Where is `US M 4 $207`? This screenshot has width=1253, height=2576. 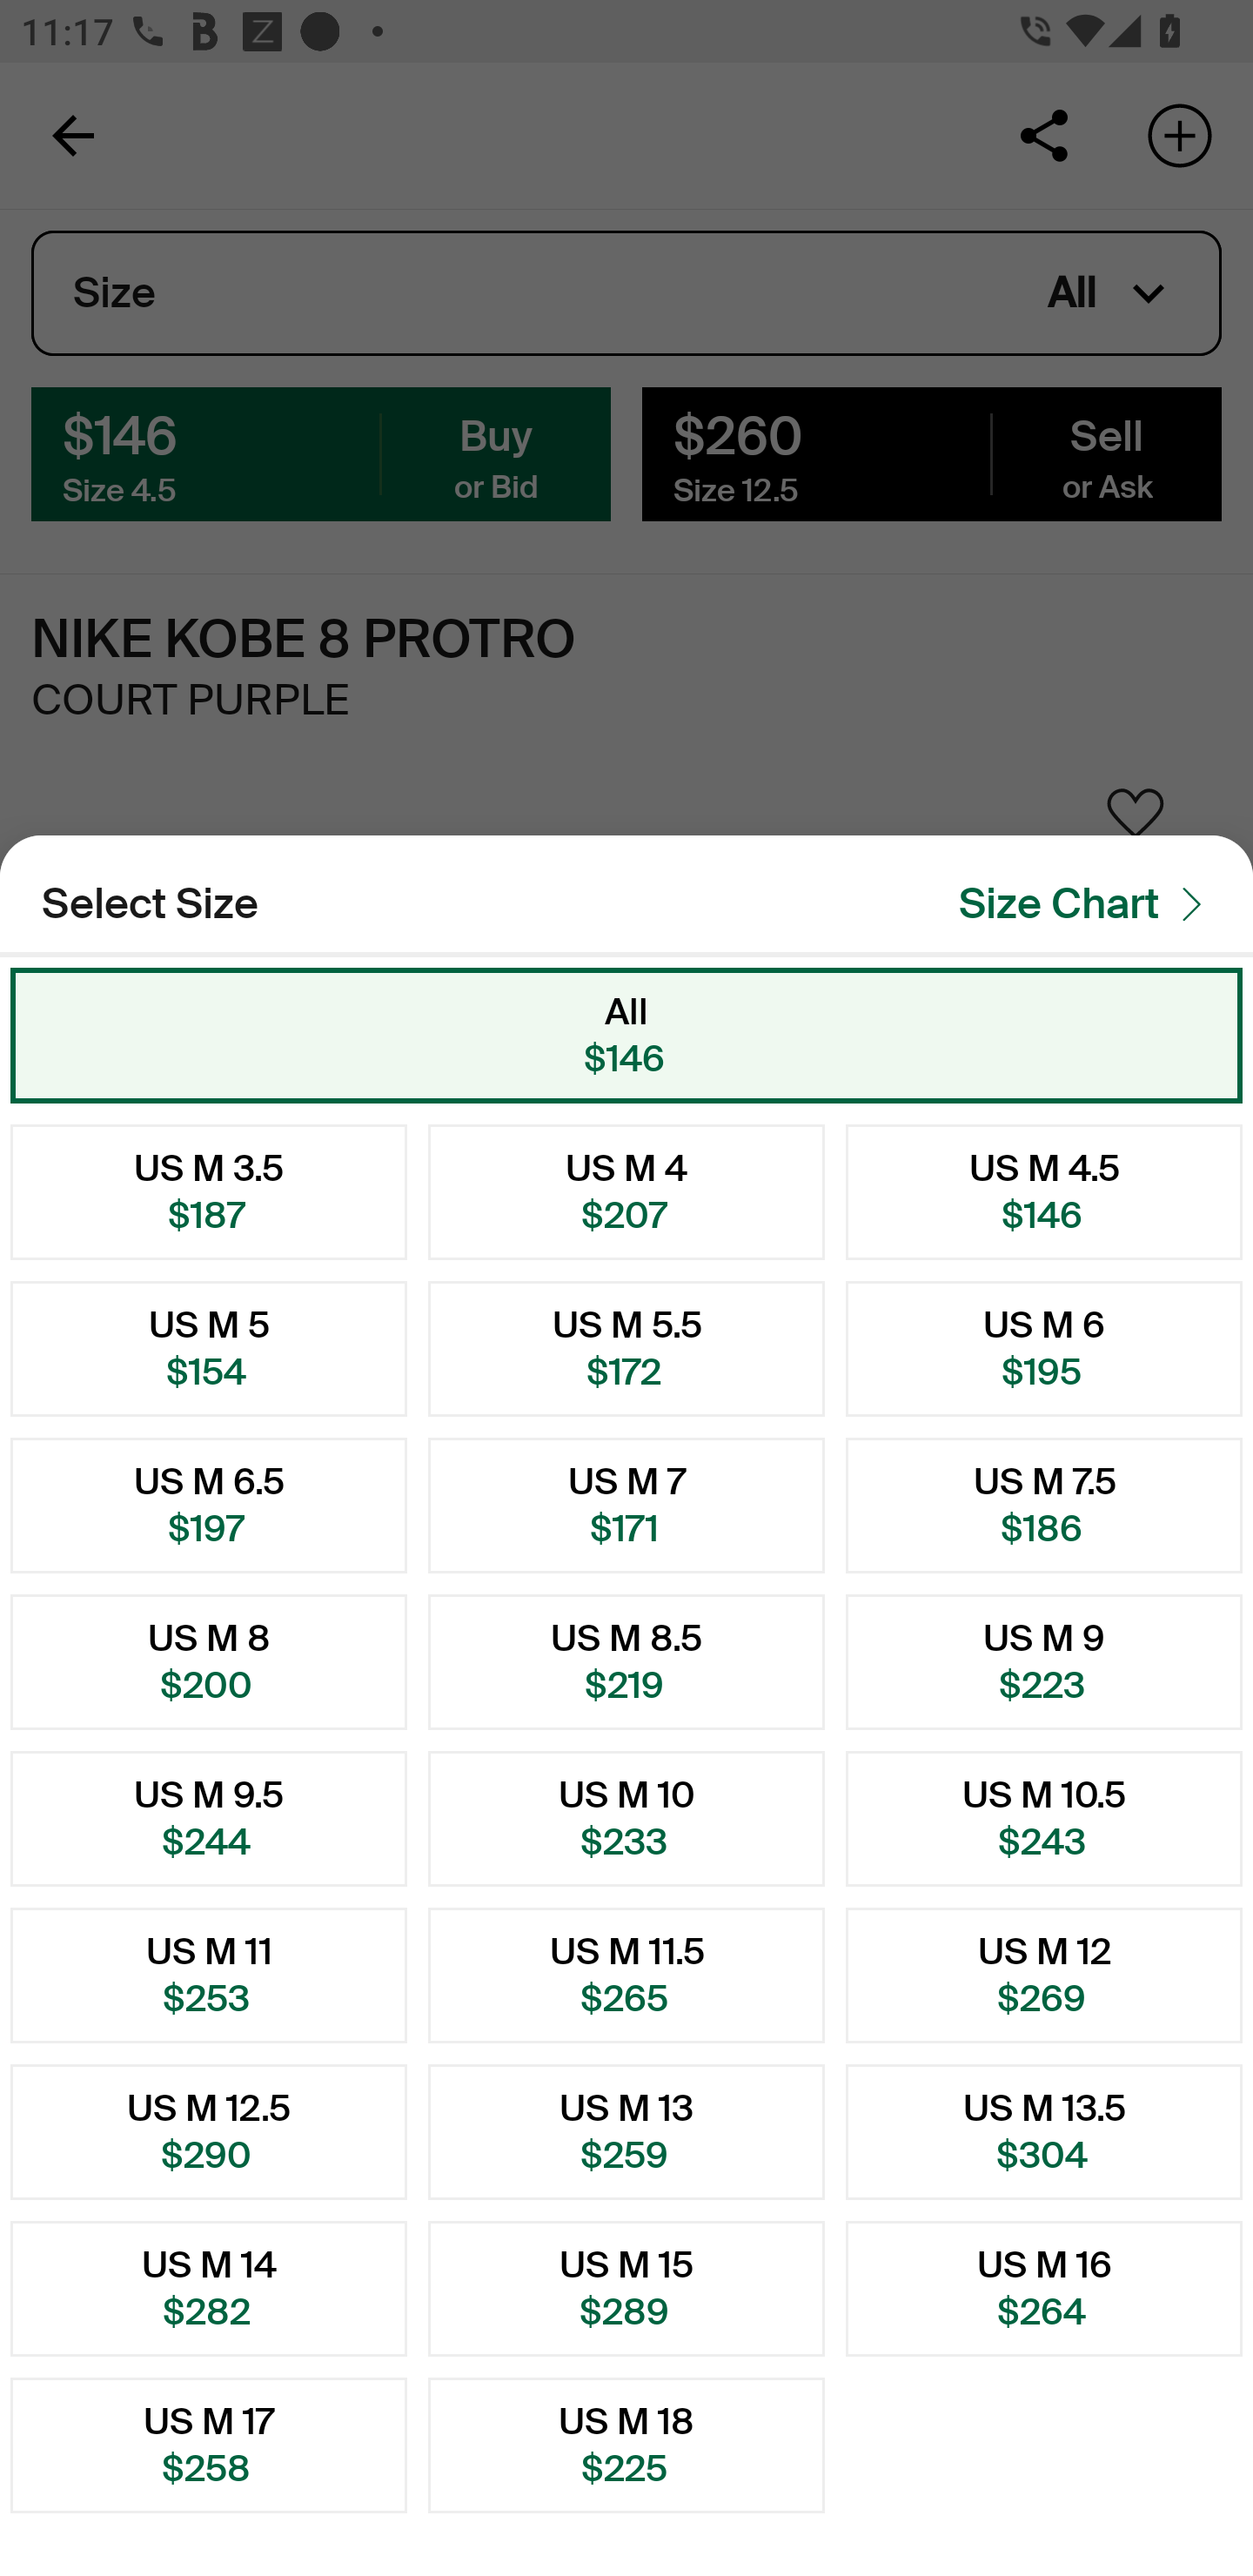 US M 4 $207 is located at coordinates (626, 1191).